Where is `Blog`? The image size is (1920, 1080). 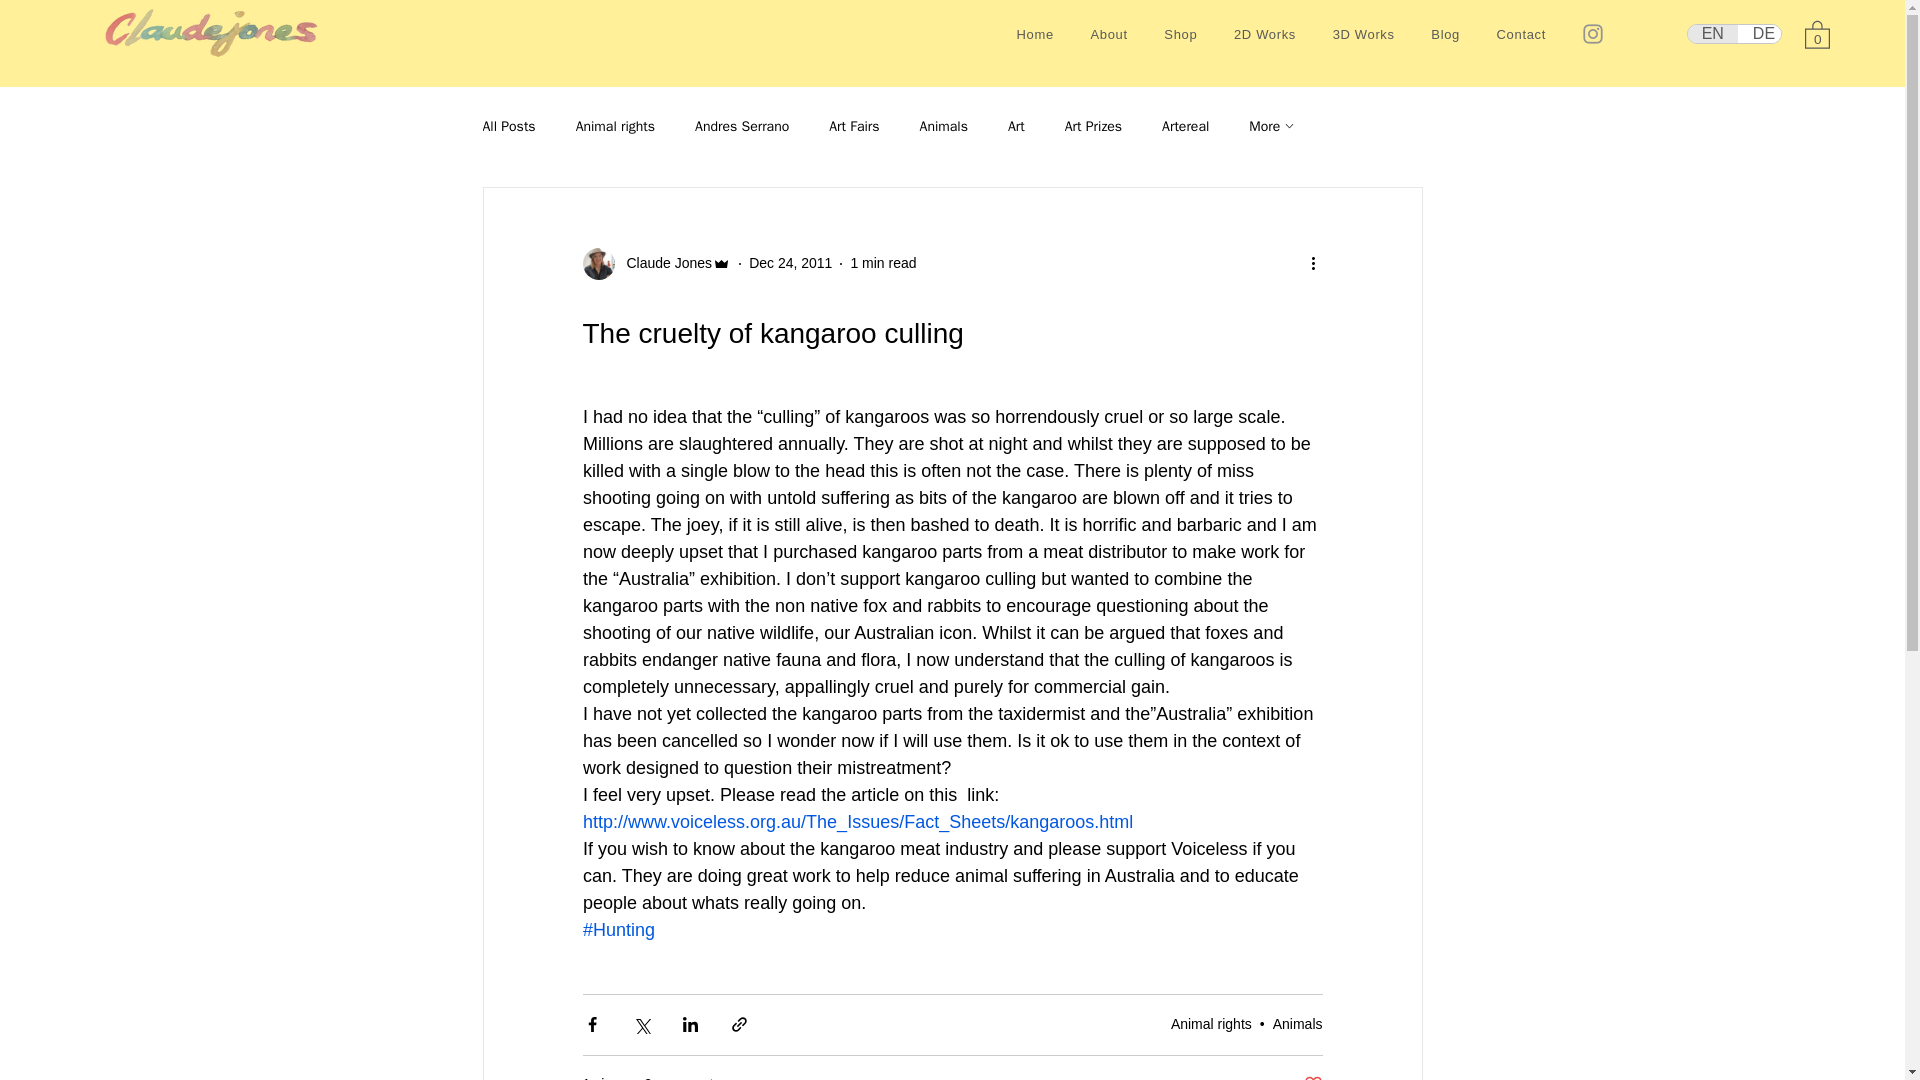
Blog is located at coordinates (1445, 34).